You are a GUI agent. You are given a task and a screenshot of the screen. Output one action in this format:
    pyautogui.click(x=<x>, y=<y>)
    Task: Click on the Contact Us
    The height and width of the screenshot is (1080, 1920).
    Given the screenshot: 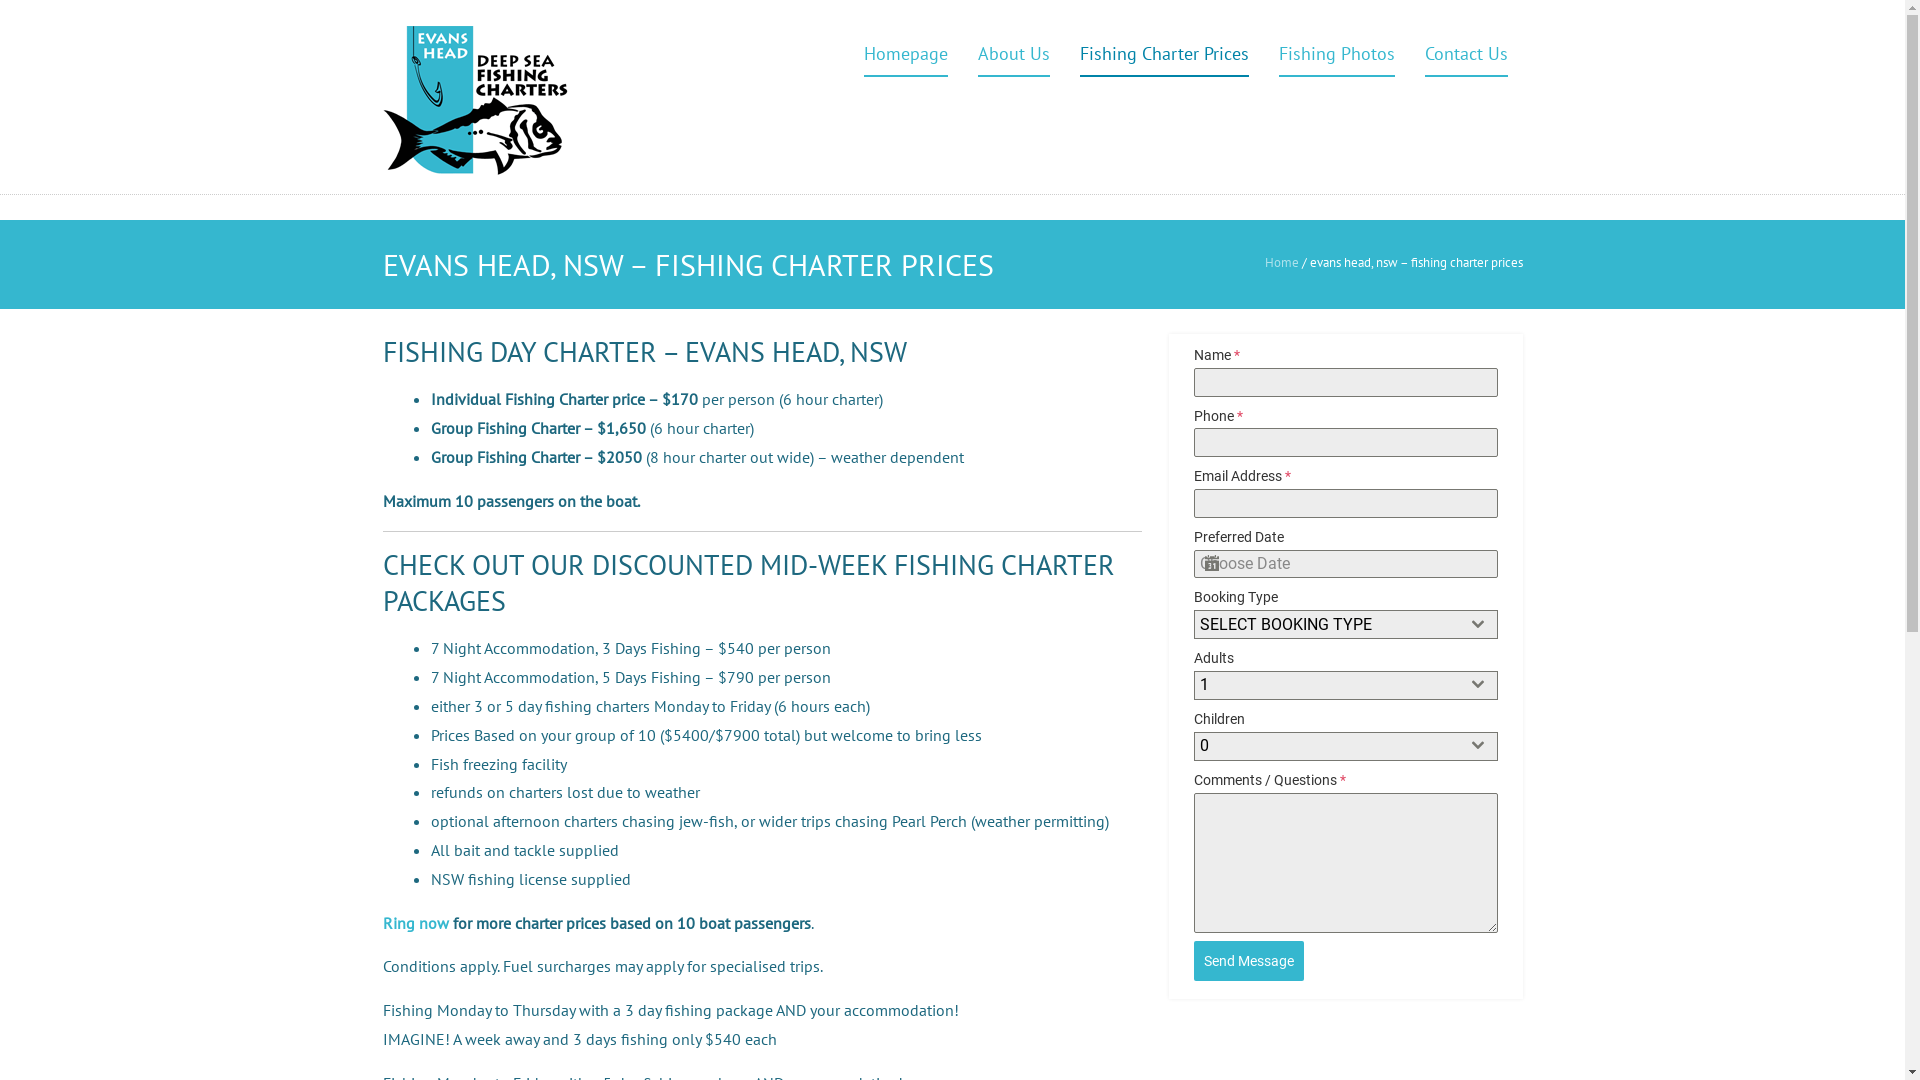 What is the action you would take?
    pyautogui.click(x=1466, y=55)
    